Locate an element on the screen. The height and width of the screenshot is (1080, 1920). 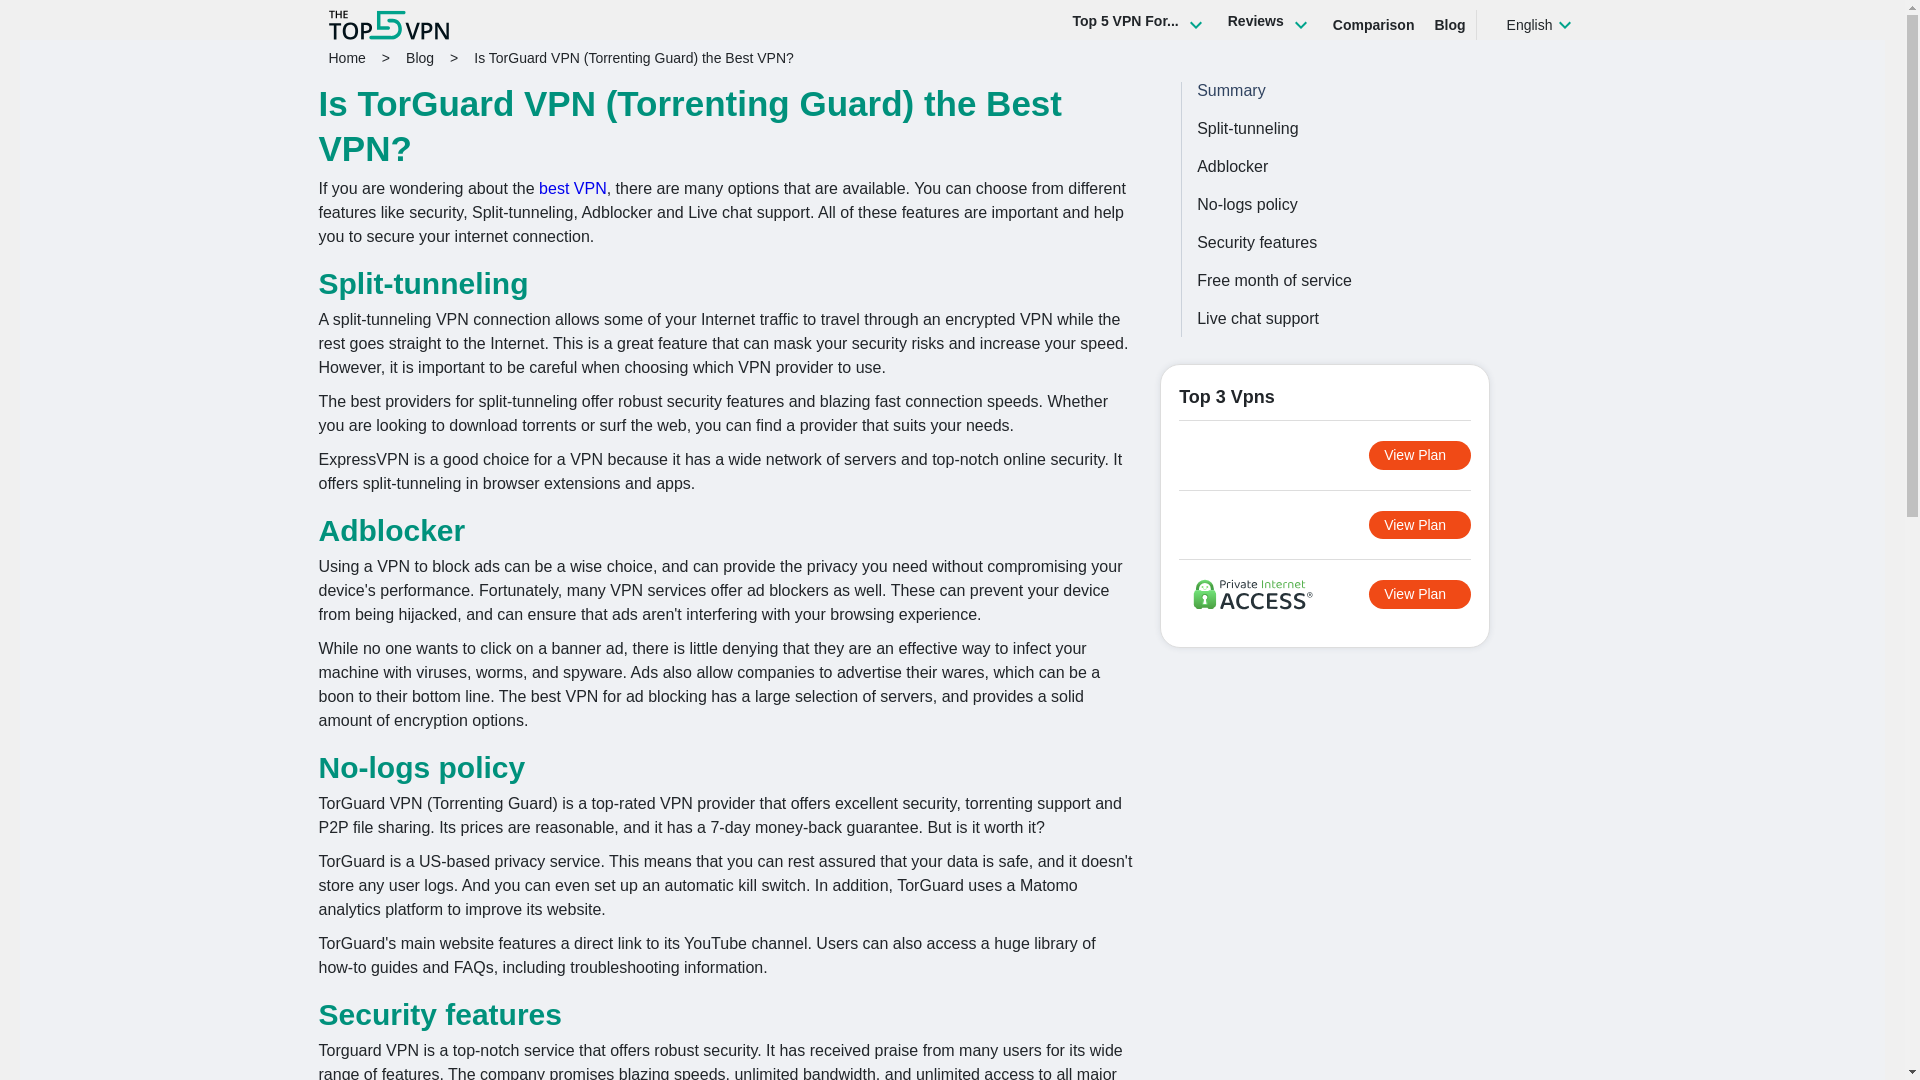
Blog is located at coordinates (419, 57).